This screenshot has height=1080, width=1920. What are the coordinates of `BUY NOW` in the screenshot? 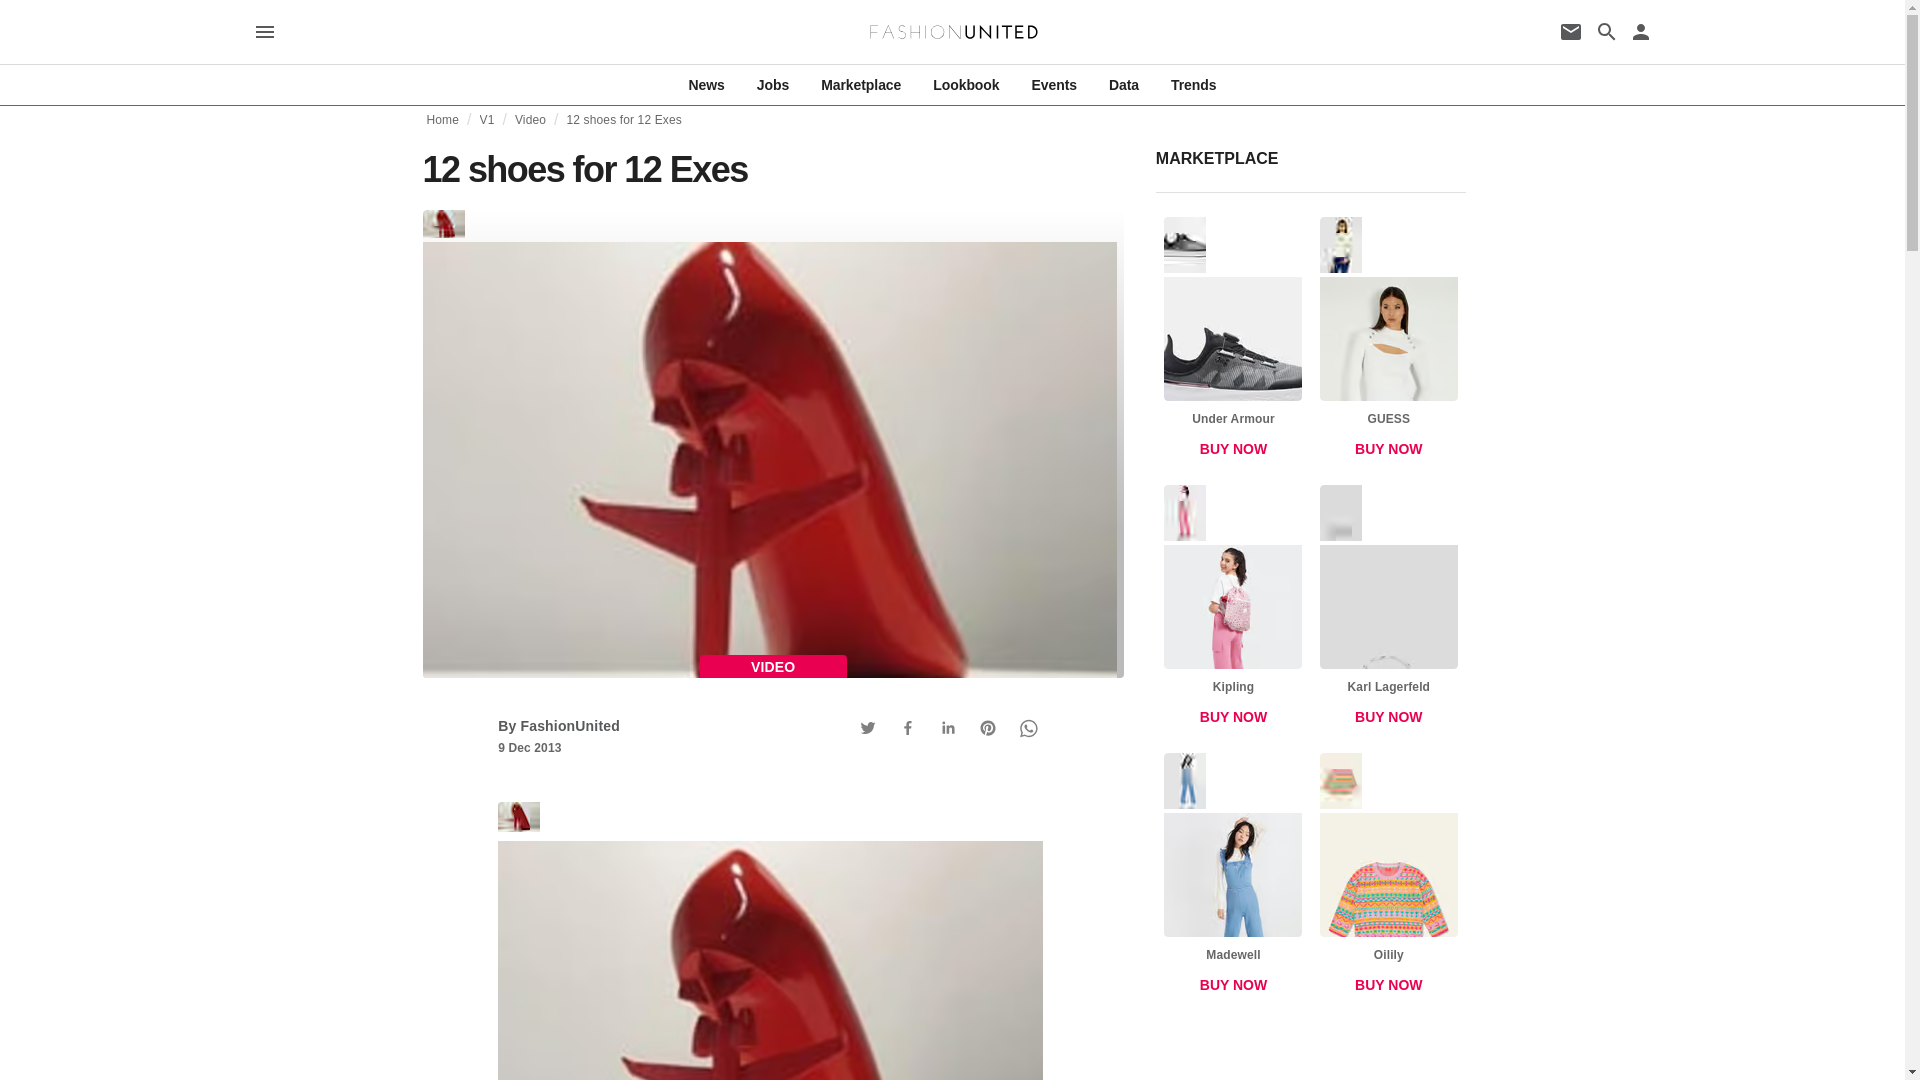 It's located at (1233, 716).